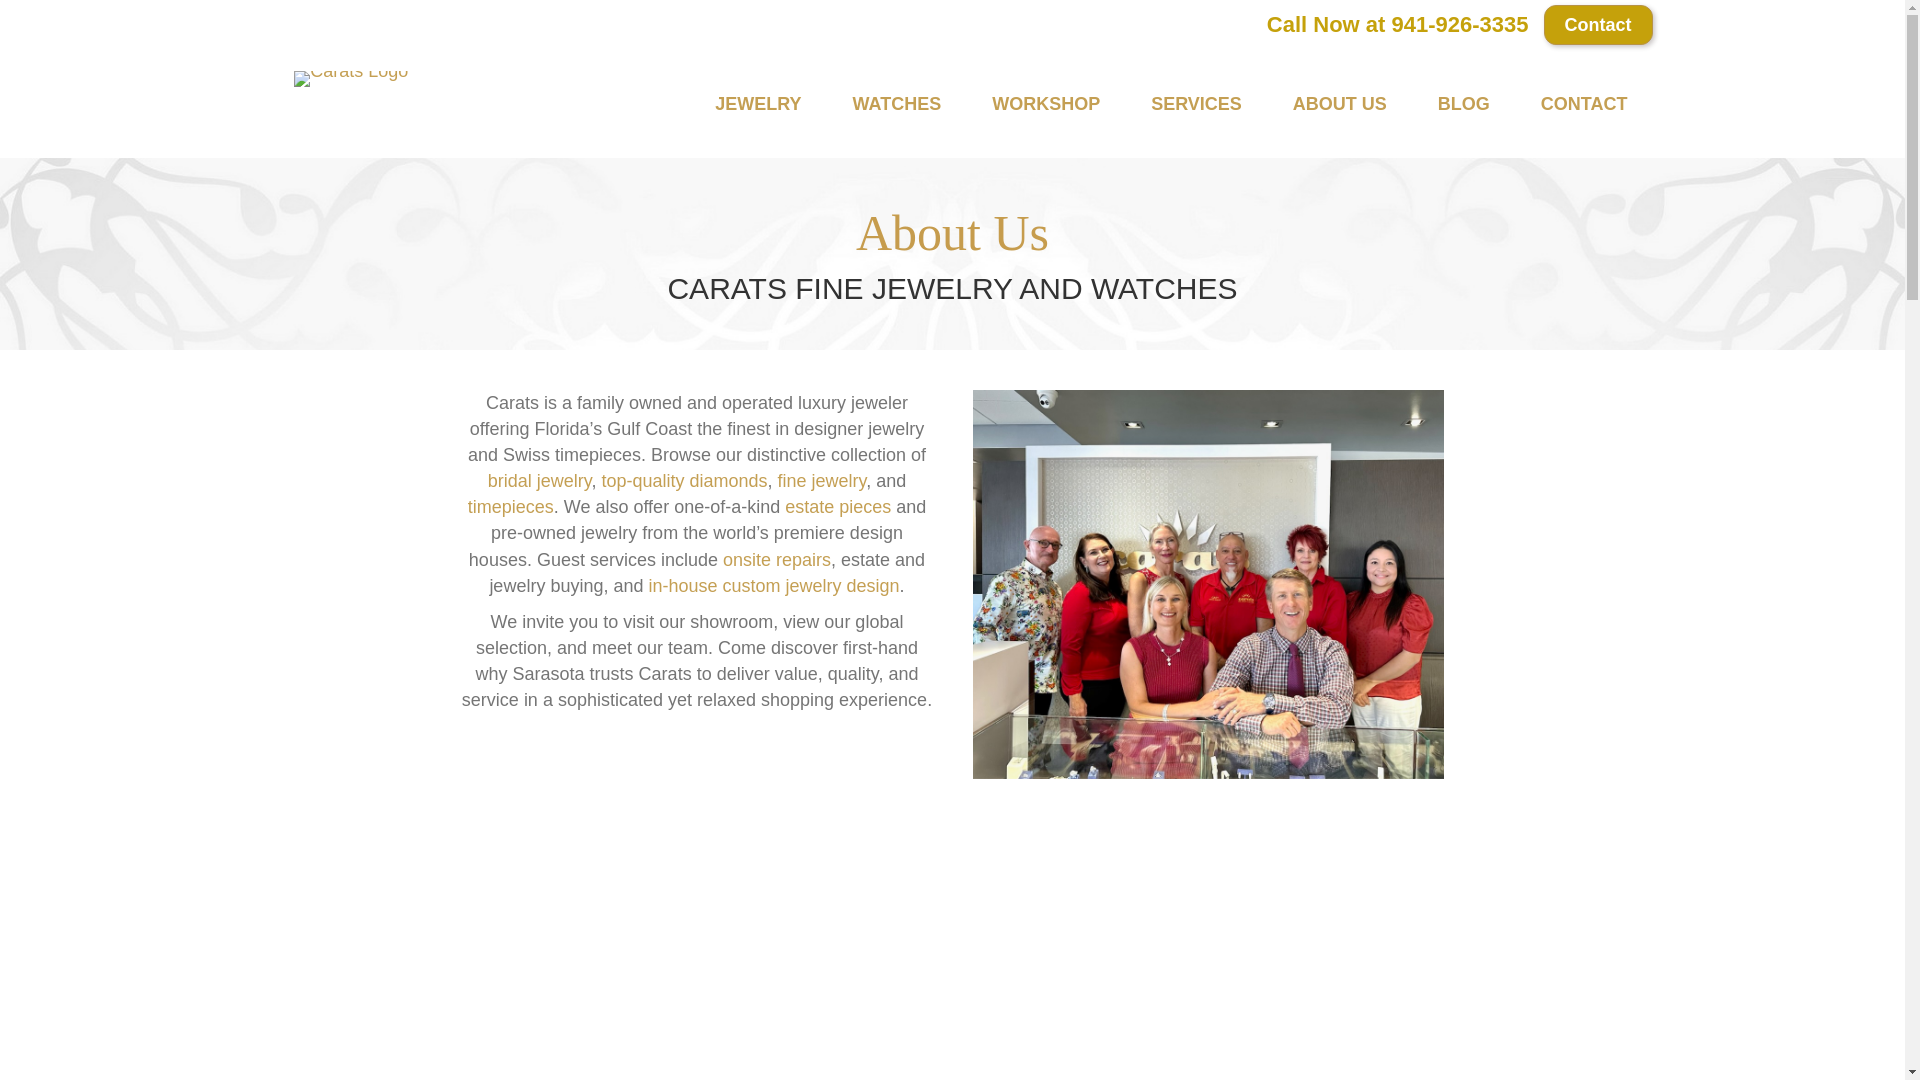 Image resolution: width=1920 pixels, height=1080 pixels. Describe the element at coordinates (1046, 104) in the screenshot. I see `WORKSHOP` at that location.